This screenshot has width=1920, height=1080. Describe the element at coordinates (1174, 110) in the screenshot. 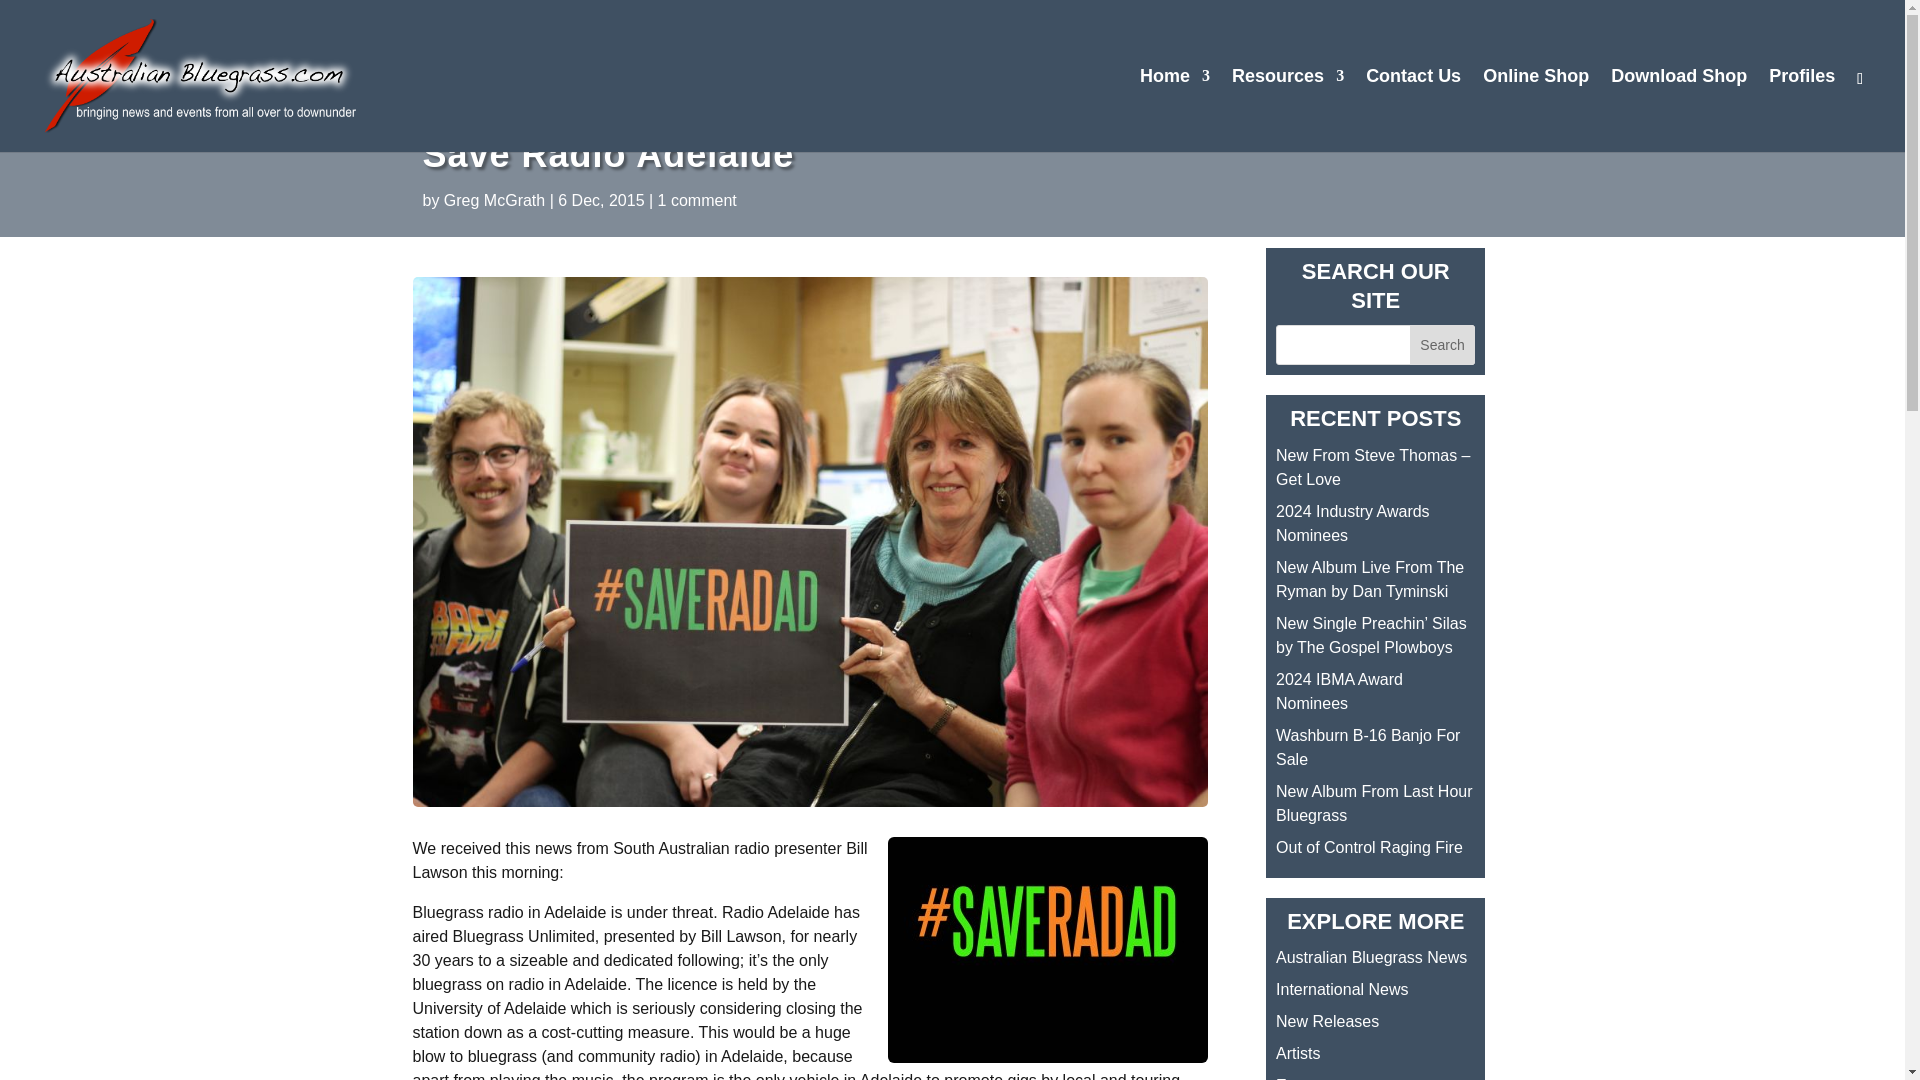

I see `Home` at that location.